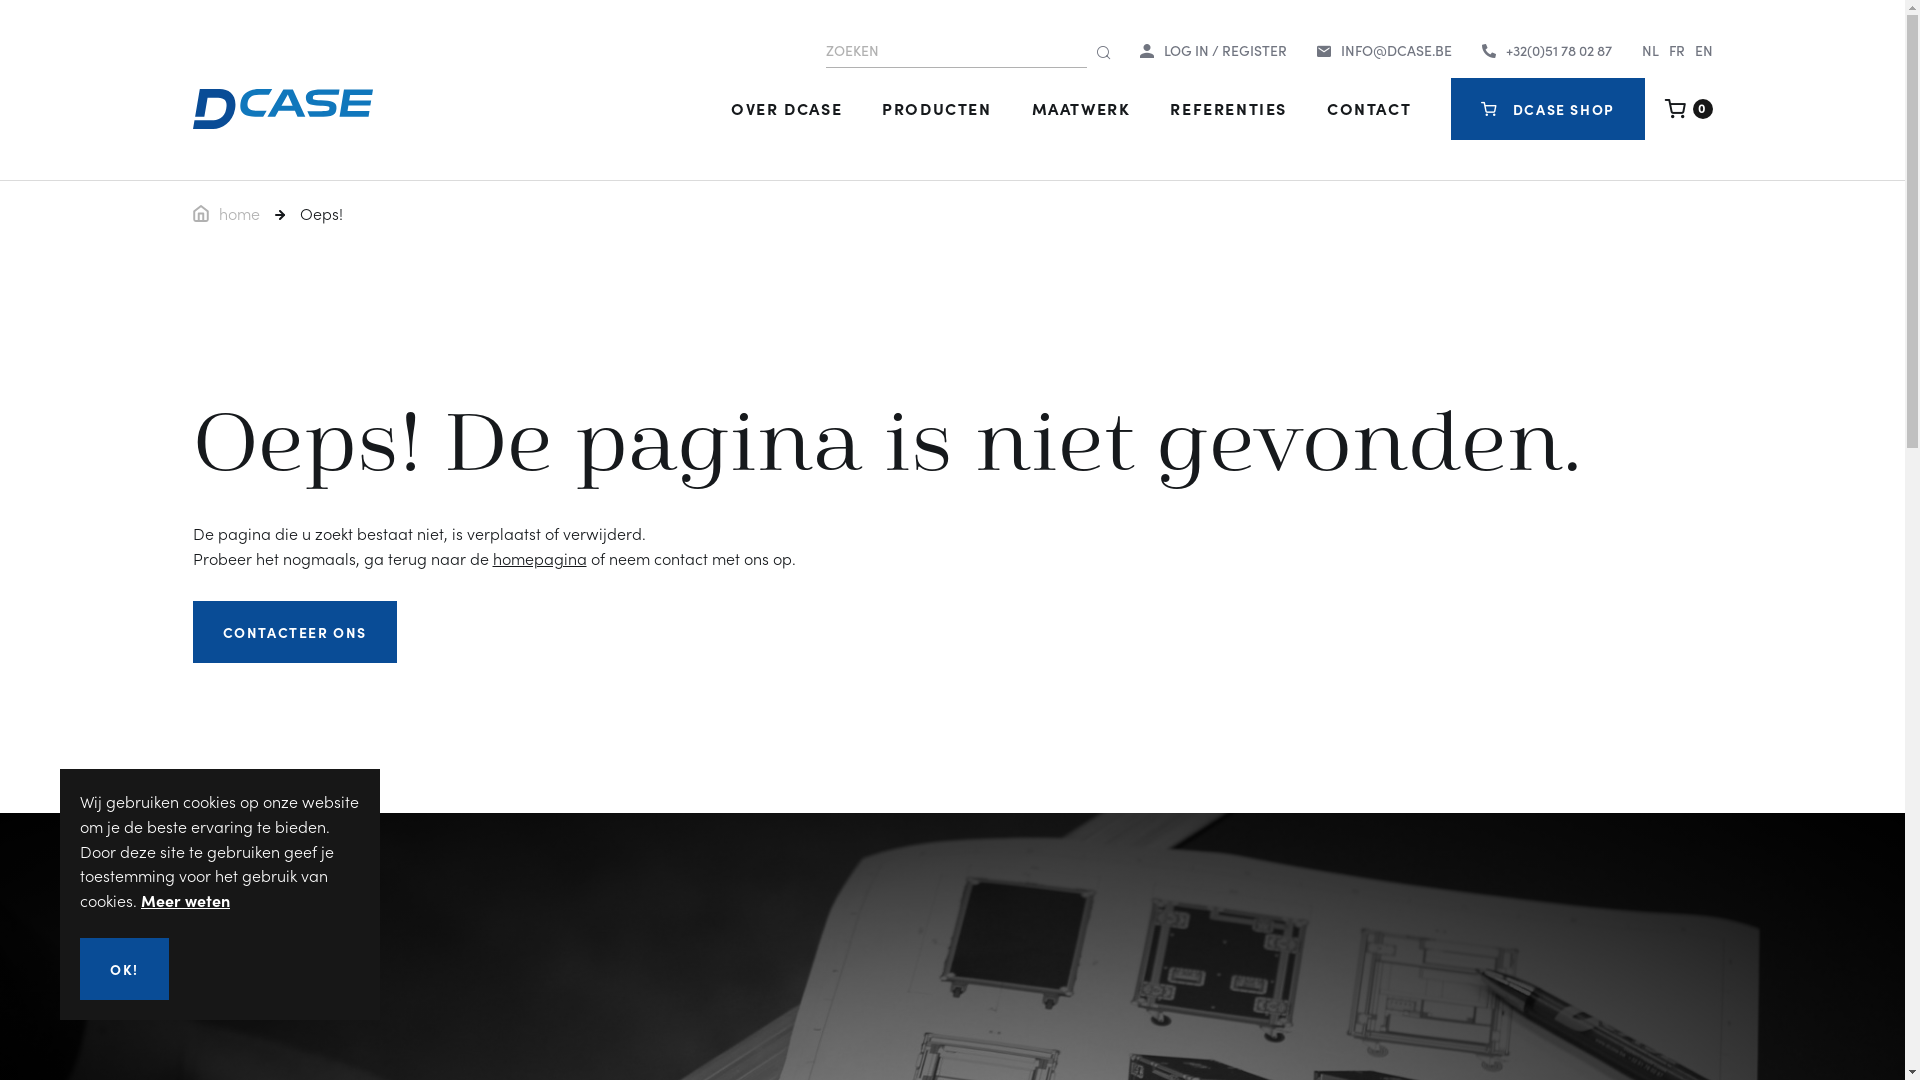 The image size is (1920, 1080). What do you see at coordinates (1714, 893) in the screenshot?
I see `Apply` at bounding box center [1714, 893].